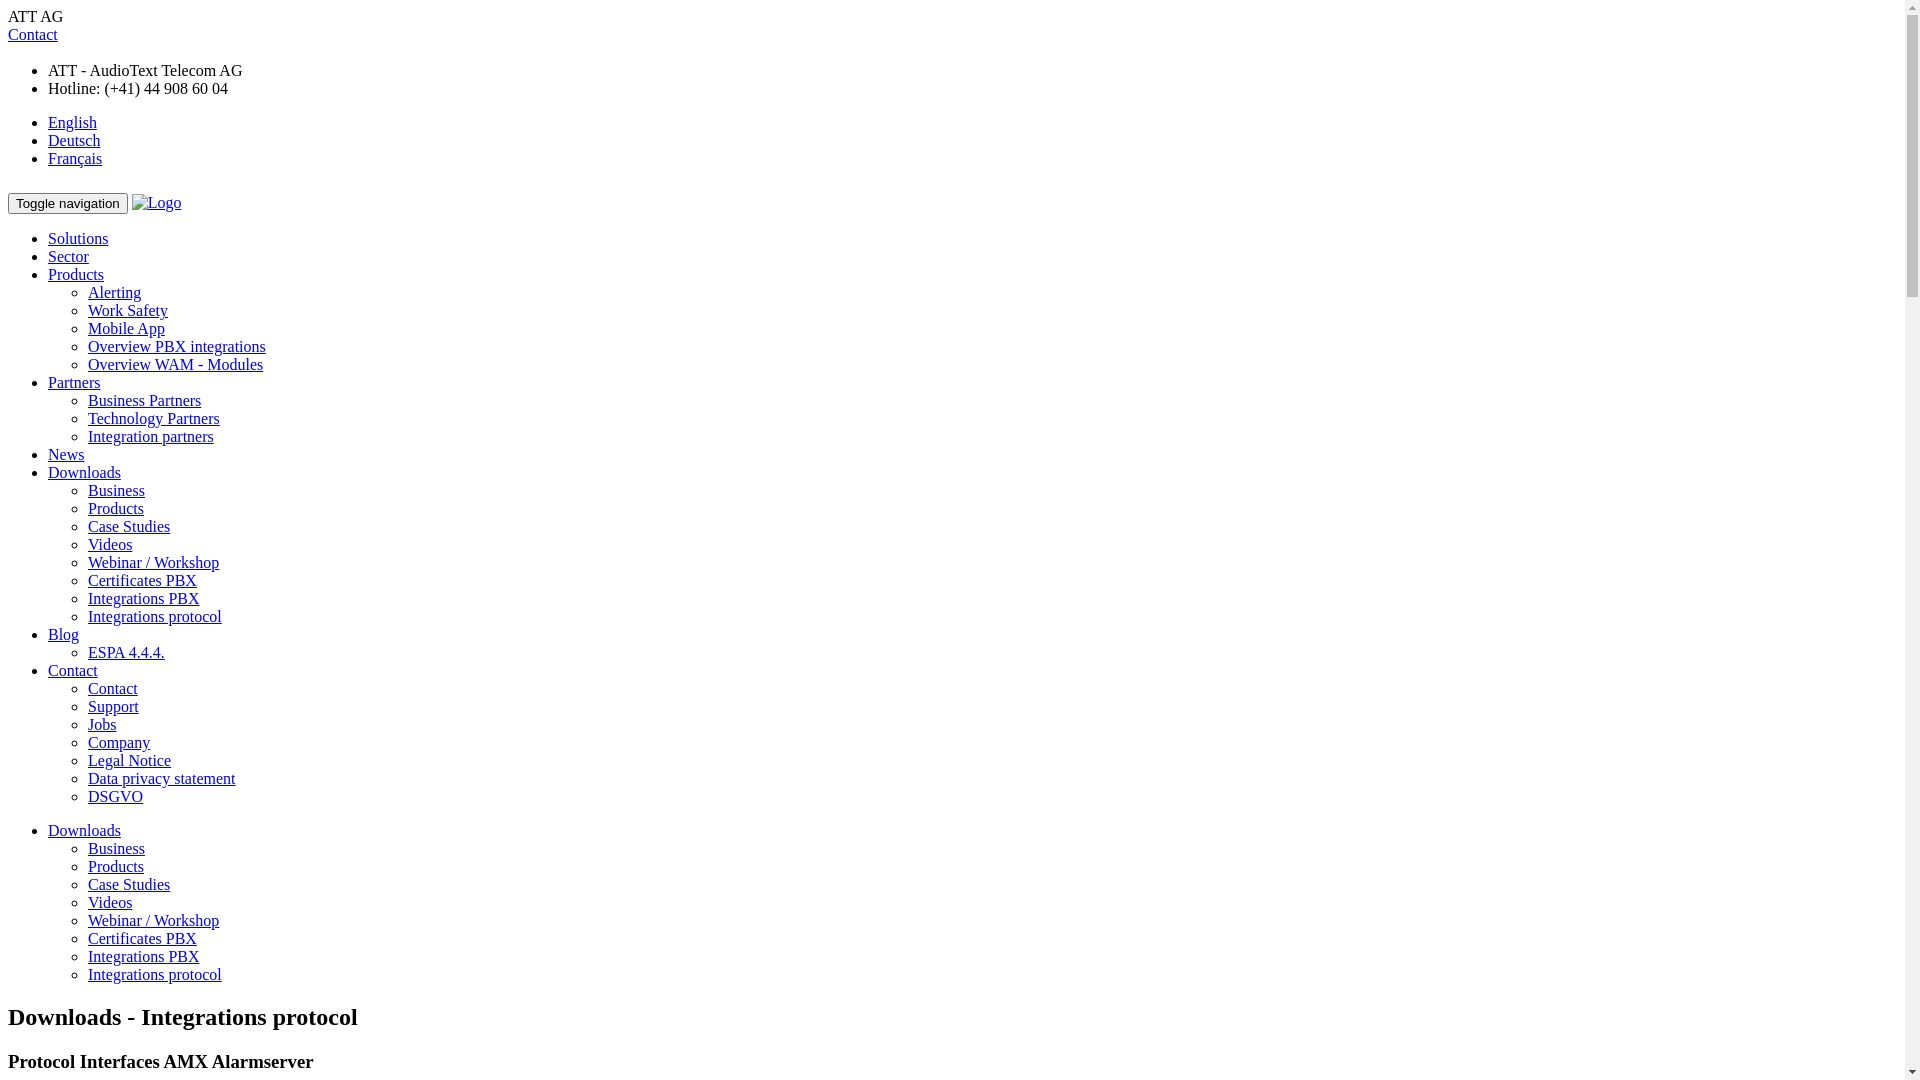 This screenshot has width=1920, height=1080. What do you see at coordinates (144, 400) in the screenshot?
I see `Business Partners` at bounding box center [144, 400].